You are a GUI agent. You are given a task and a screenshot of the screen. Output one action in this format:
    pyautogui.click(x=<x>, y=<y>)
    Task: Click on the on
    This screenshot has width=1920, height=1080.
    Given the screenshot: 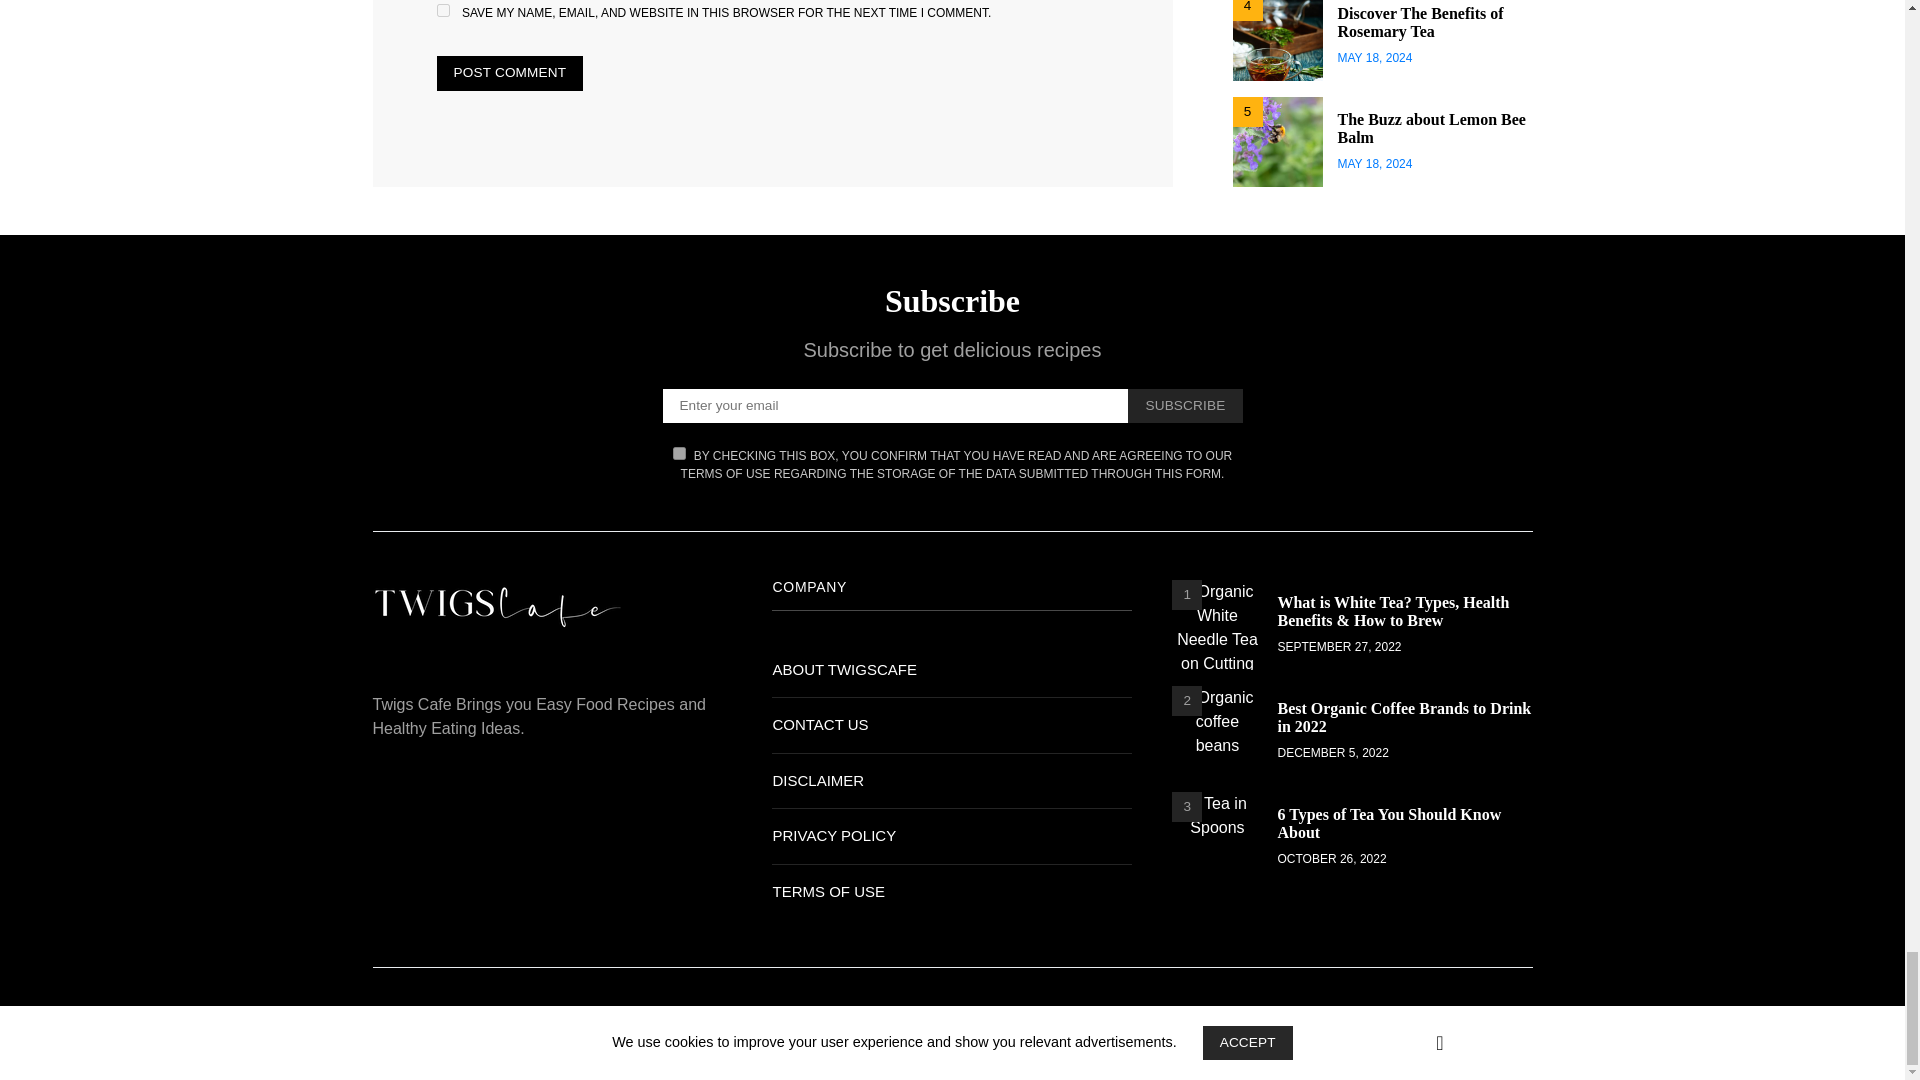 What is the action you would take?
    pyautogui.click(x=679, y=454)
    